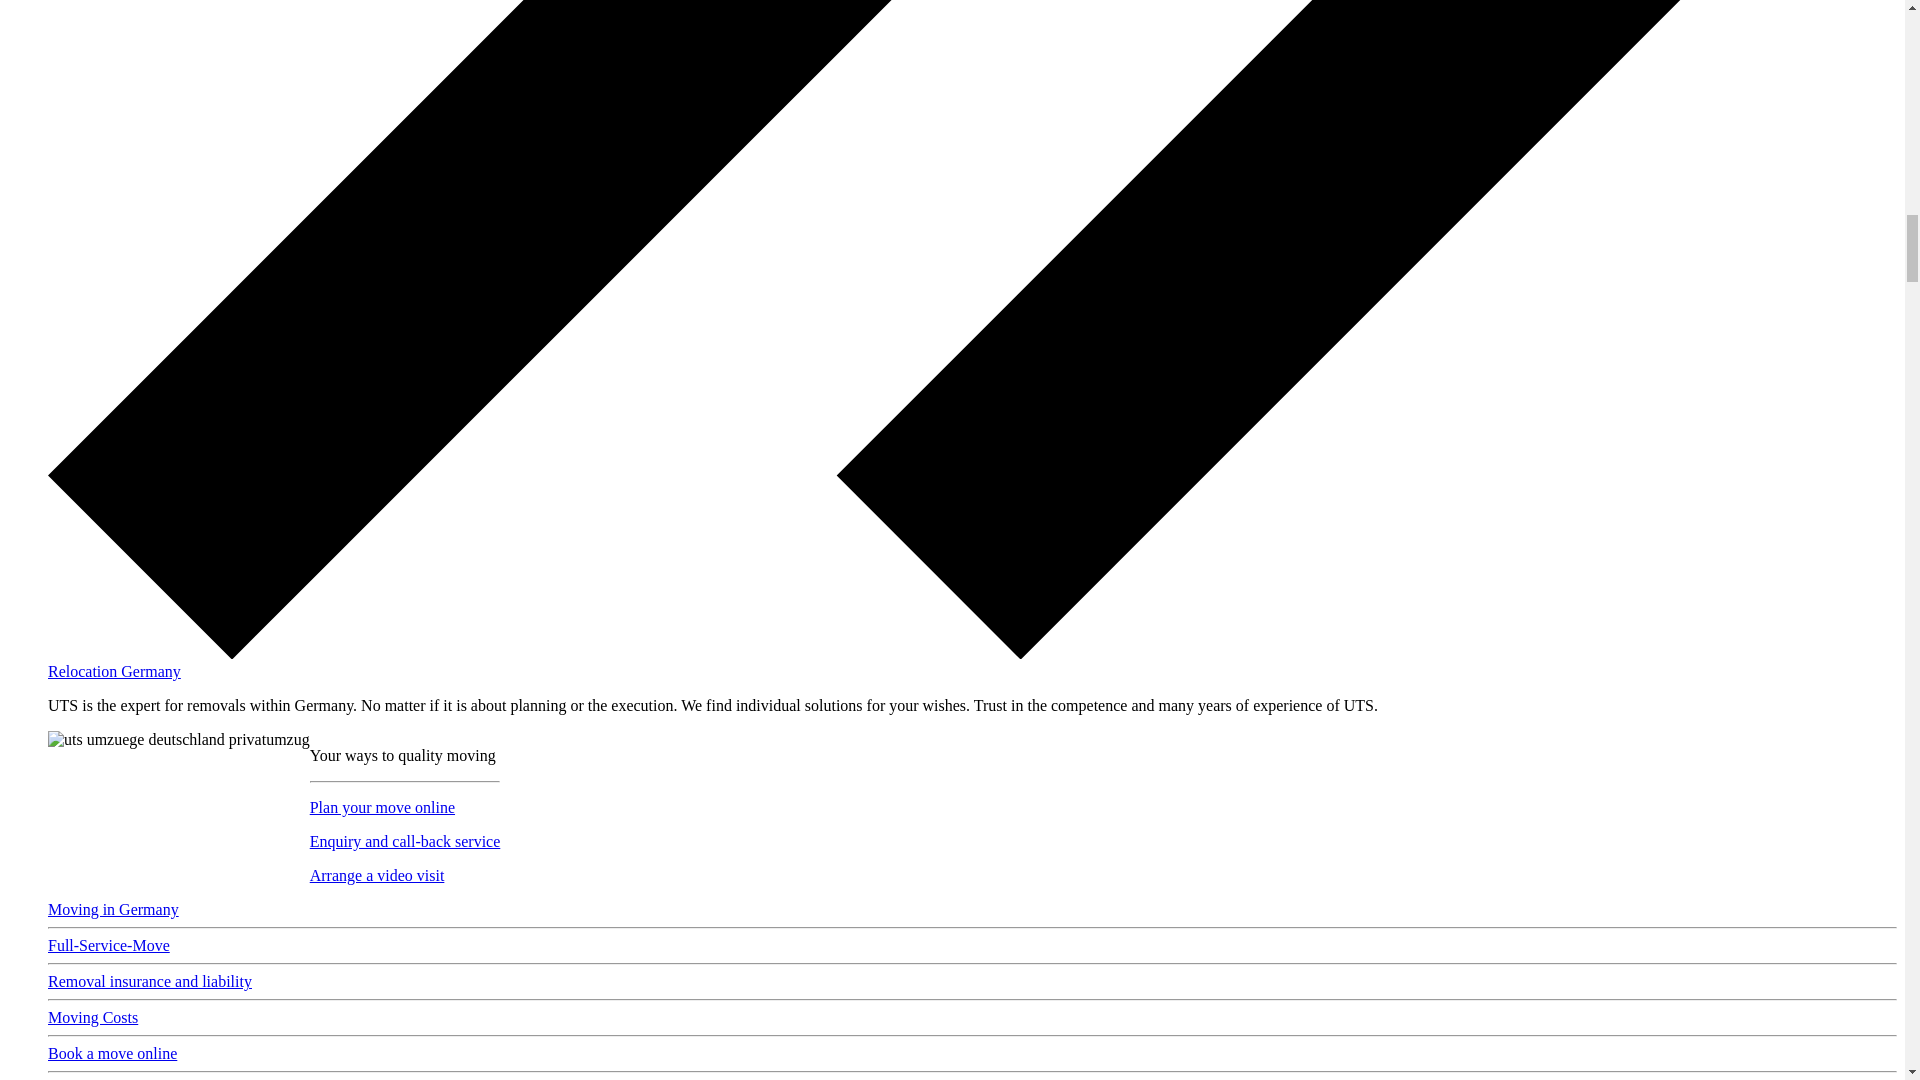 This screenshot has width=1920, height=1080. Describe the element at coordinates (150, 982) in the screenshot. I see `Removal insurance and liability` at that location.